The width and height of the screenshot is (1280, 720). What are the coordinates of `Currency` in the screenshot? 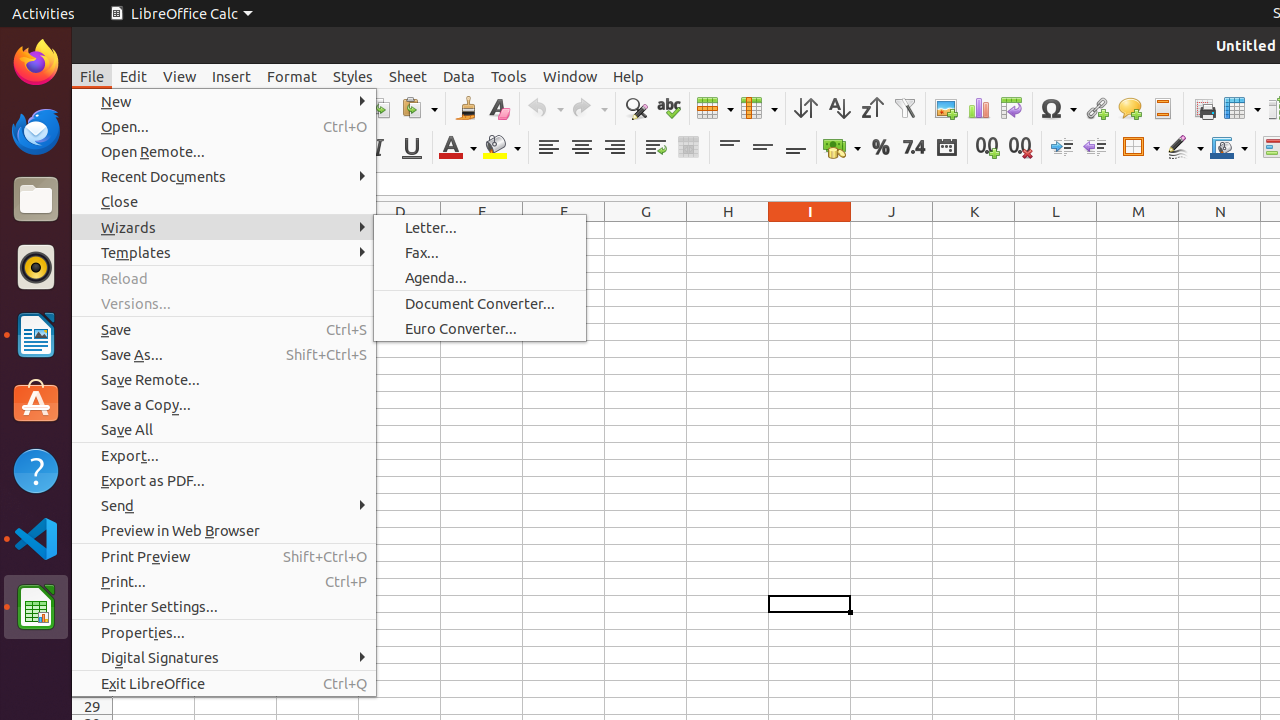 It's located at (842, 148).